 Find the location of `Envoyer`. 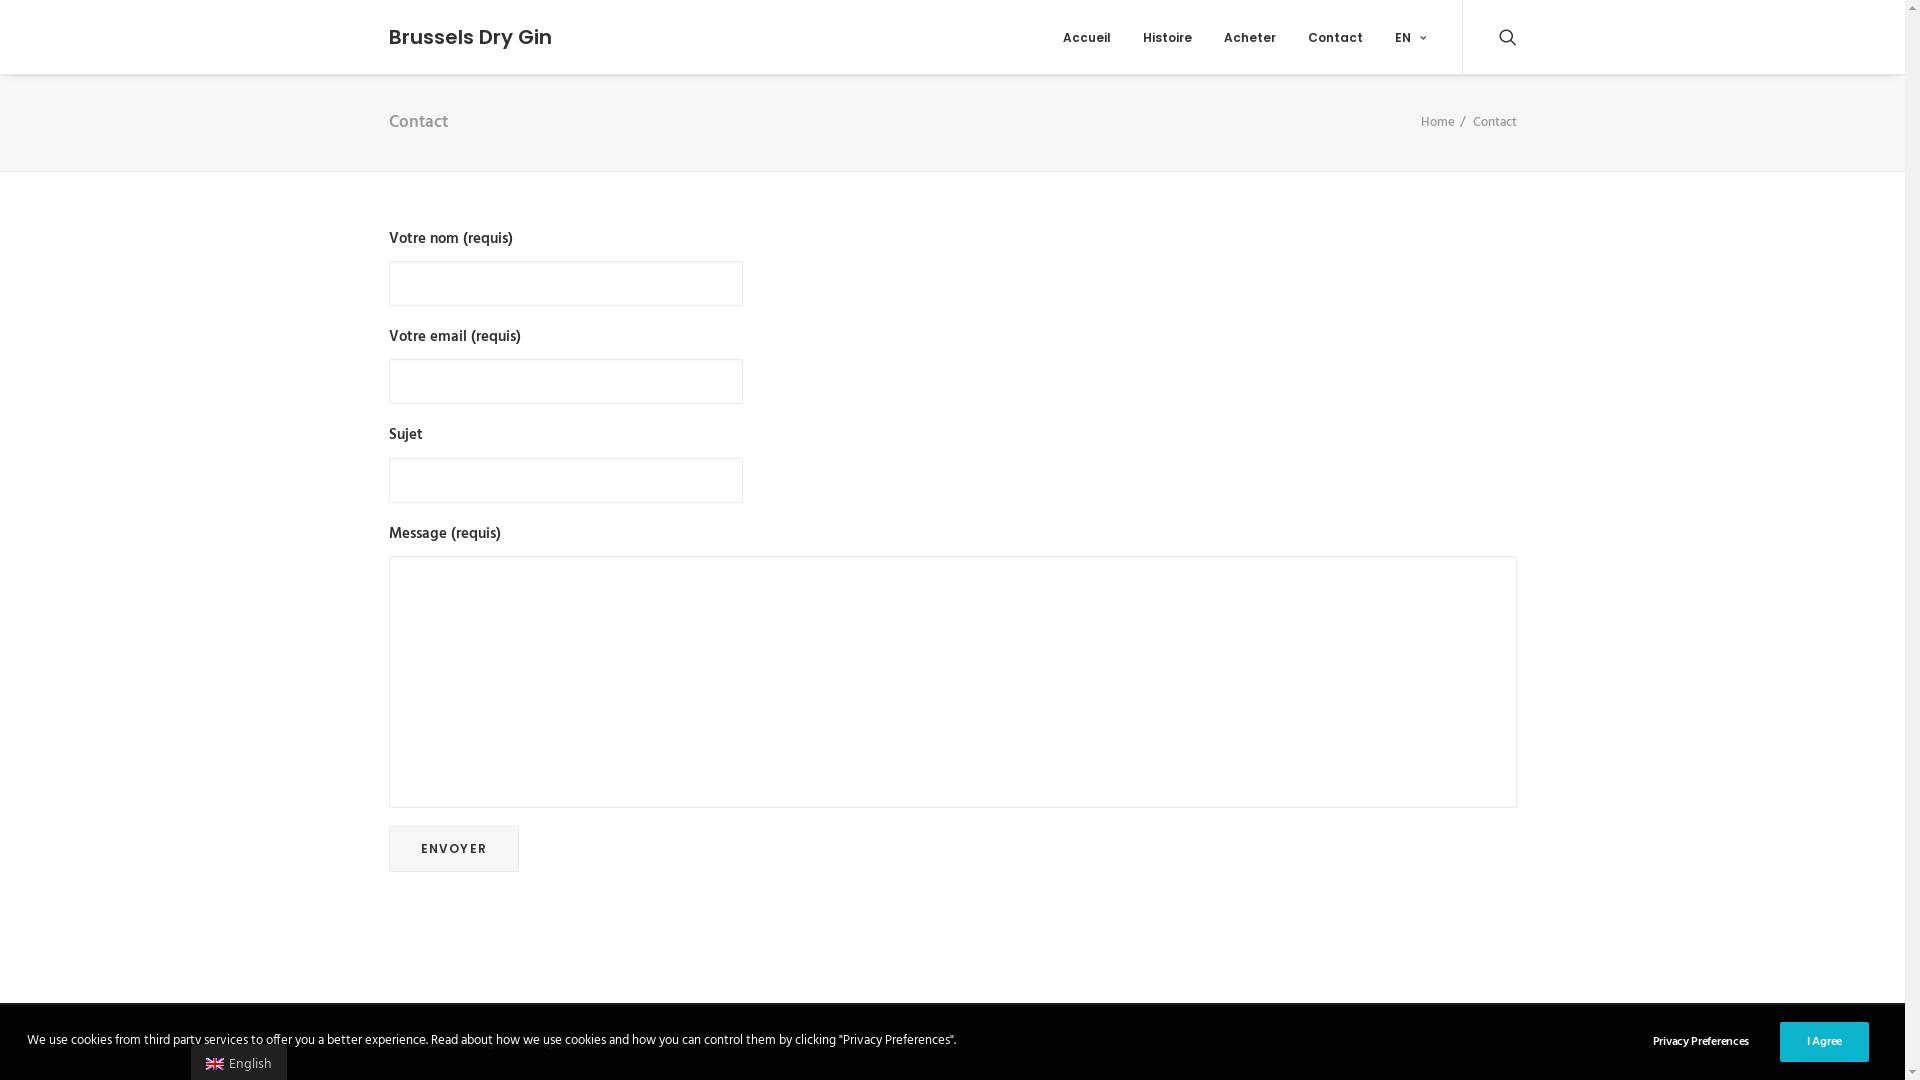

Envoyer is located at coordinates (453, 849).